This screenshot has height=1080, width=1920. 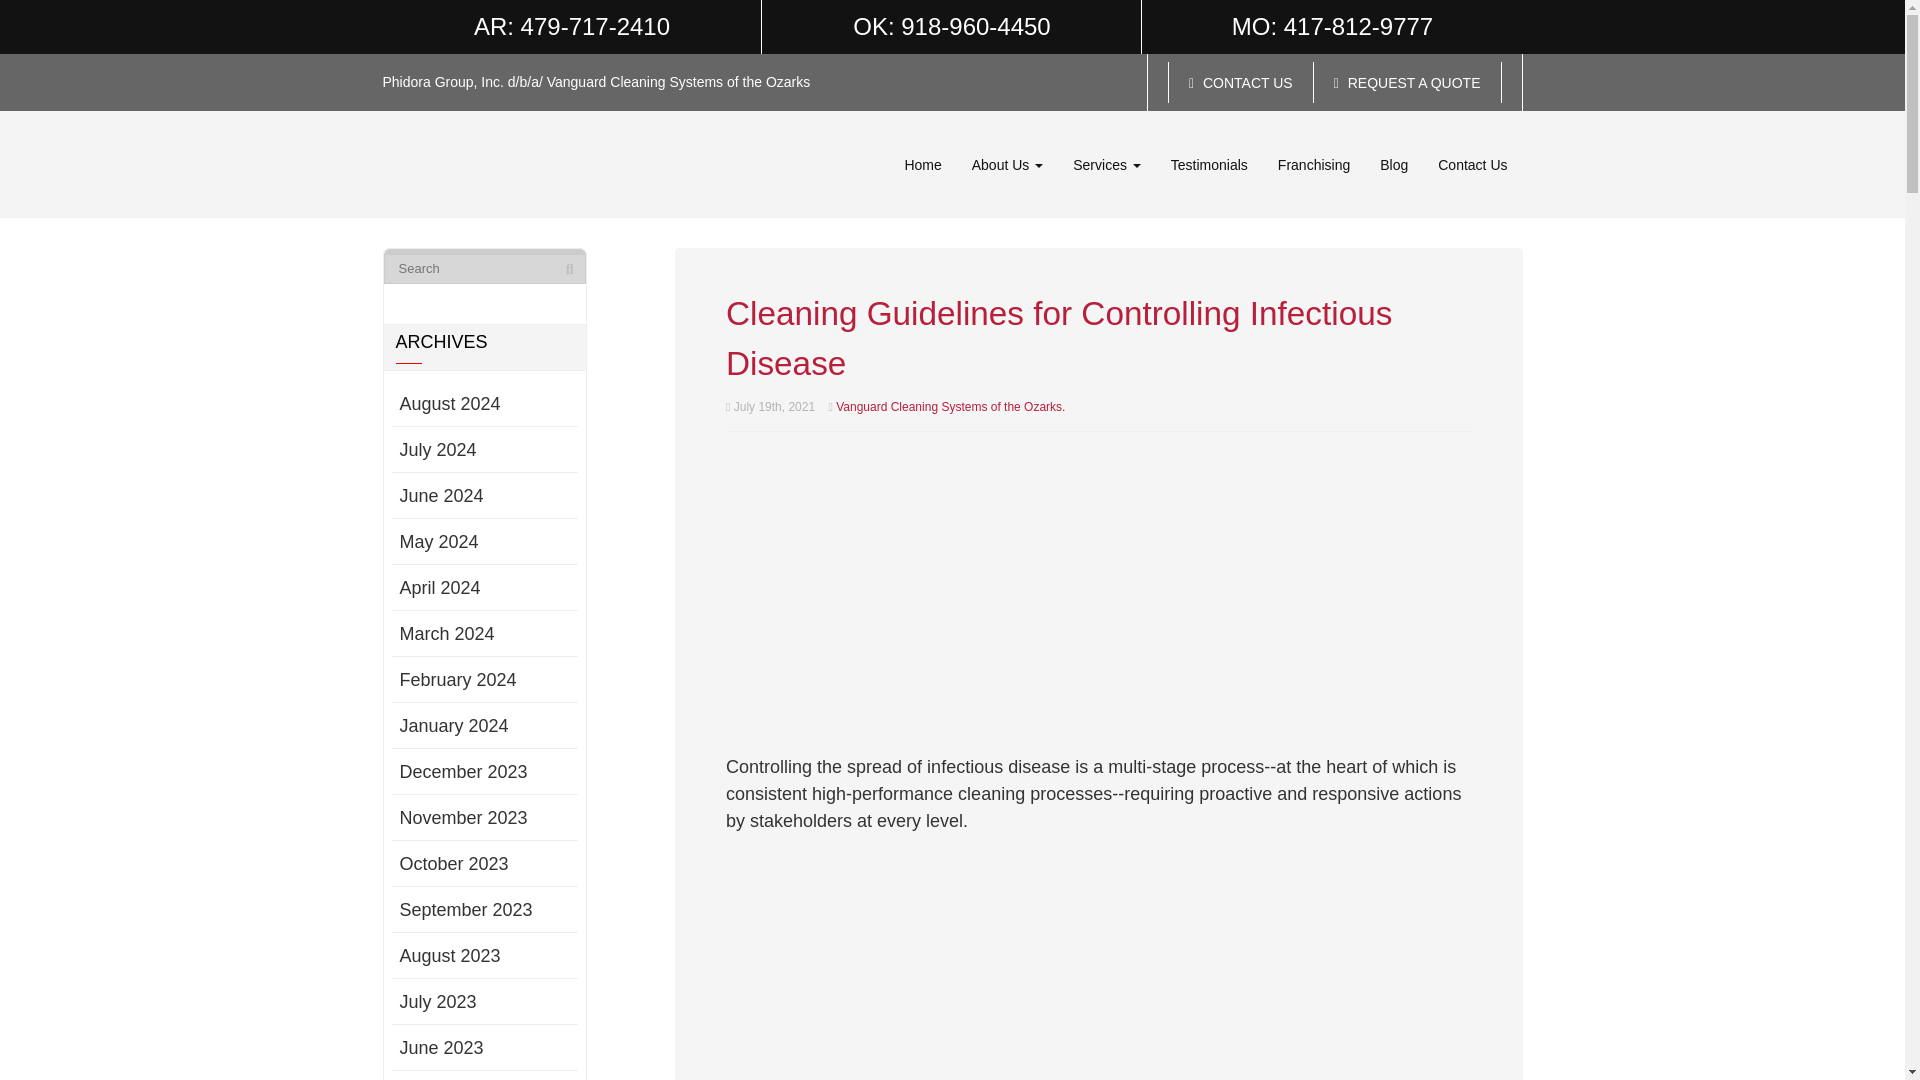 What do you see at coordinates (1314, 164) in the screenshot?
I see `Franchising` at bounding box center [1314, 164].